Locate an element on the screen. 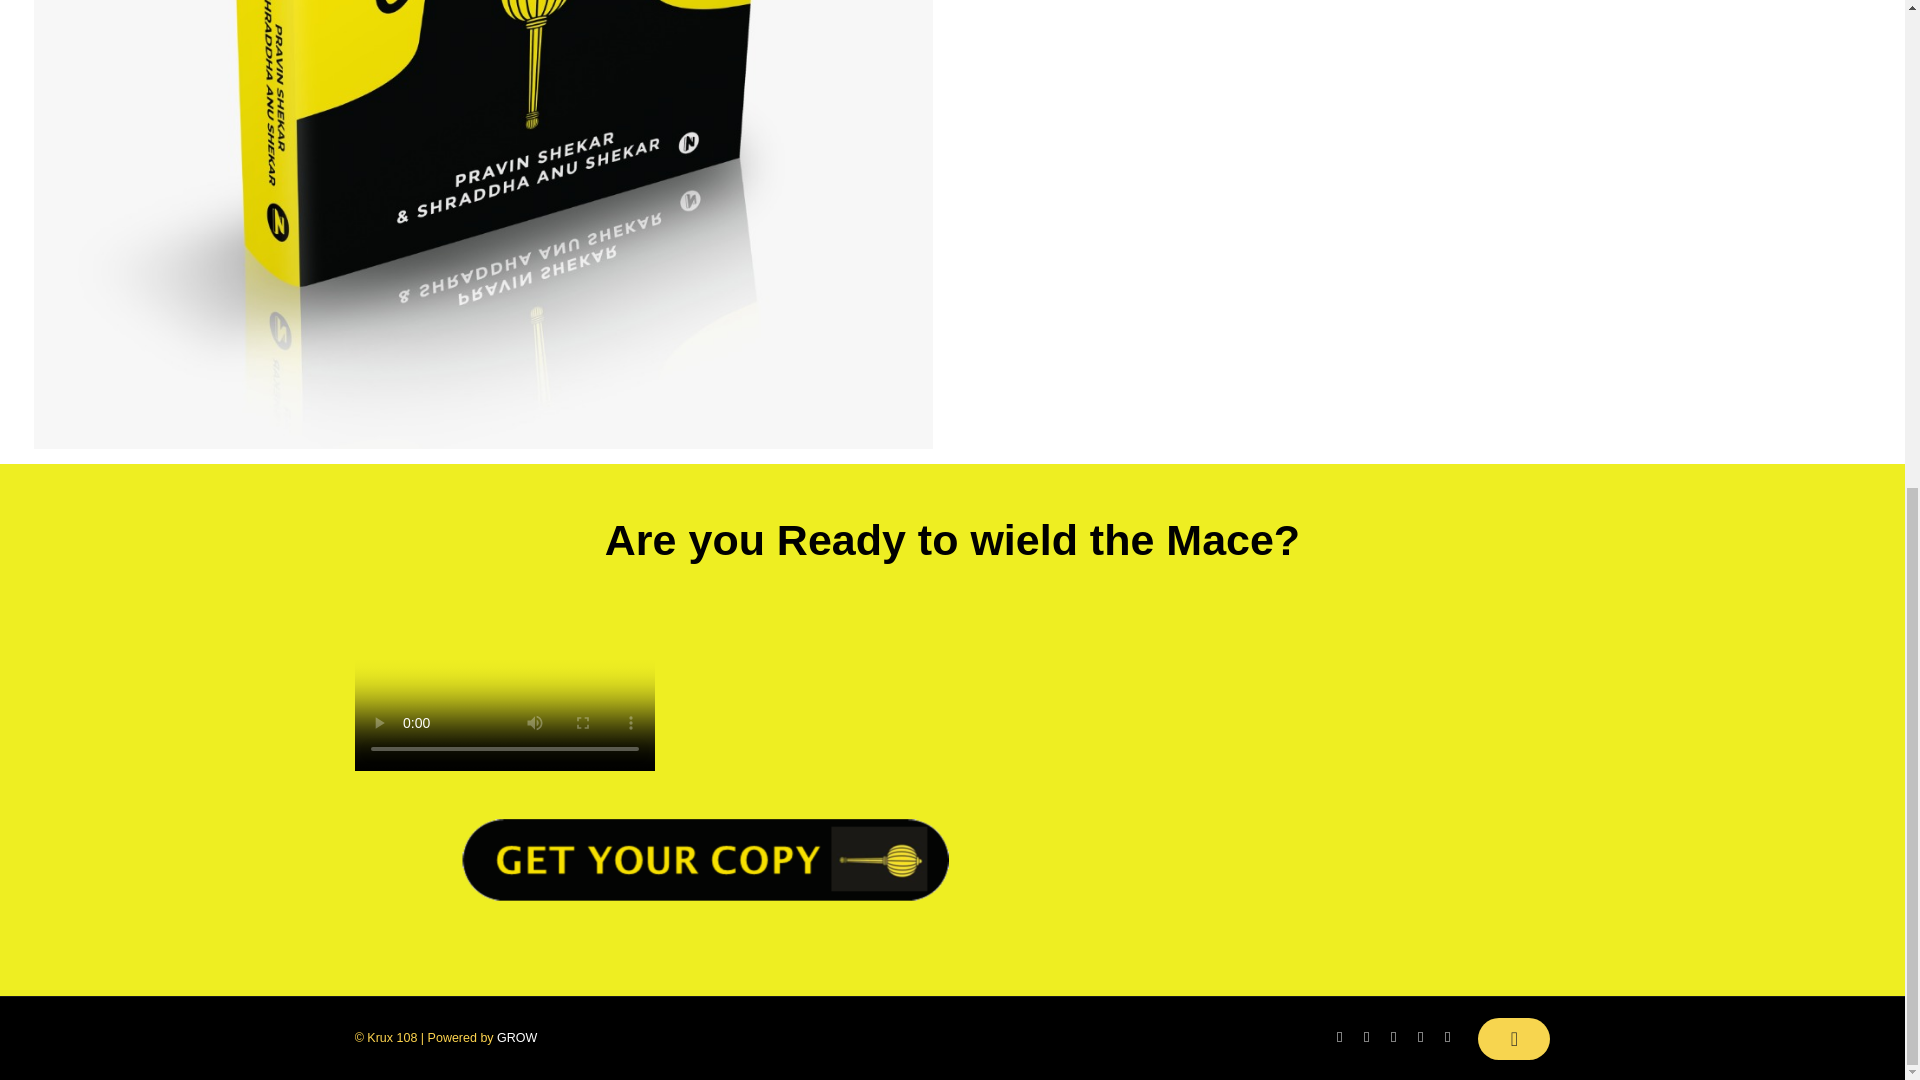 The image size is (1920, 1080). GROW is located at coordinates (517, 1038).